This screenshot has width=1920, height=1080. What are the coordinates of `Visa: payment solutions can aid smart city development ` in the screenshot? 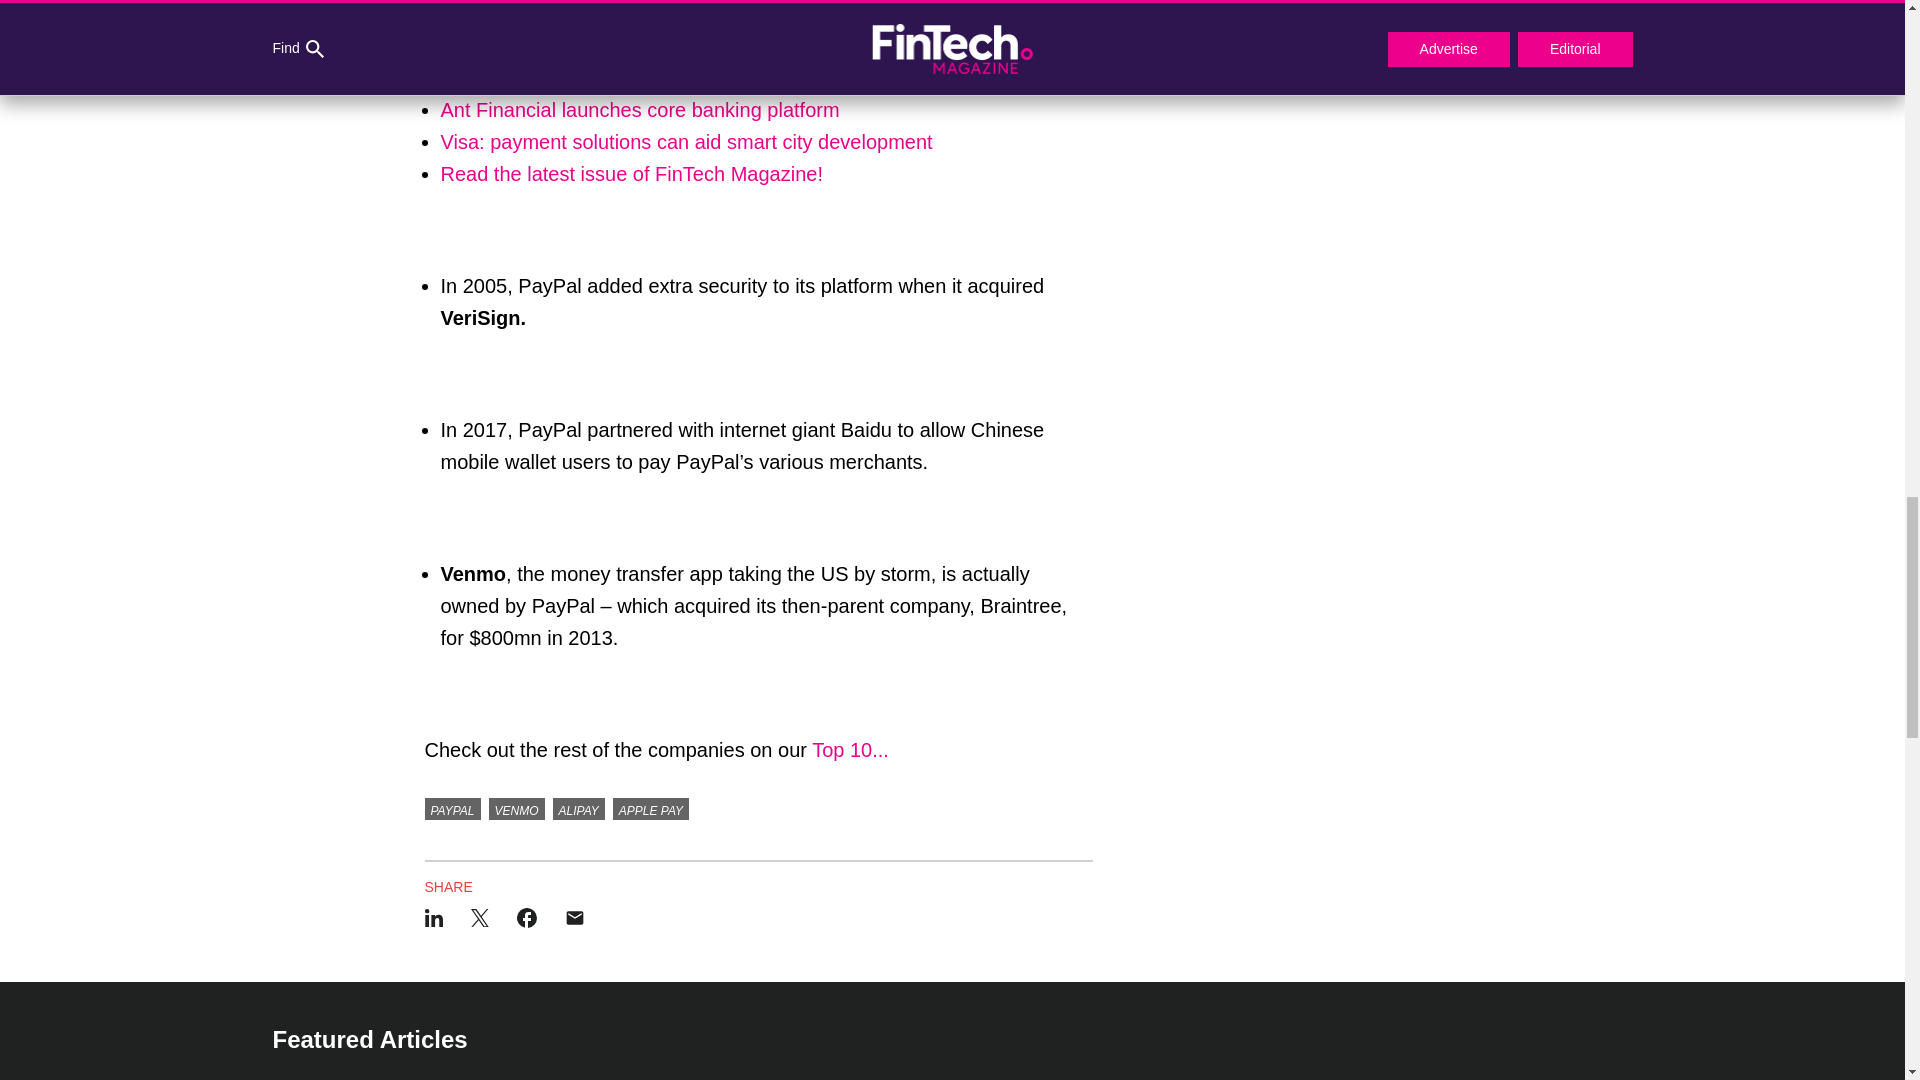 It's located at (688, 142).